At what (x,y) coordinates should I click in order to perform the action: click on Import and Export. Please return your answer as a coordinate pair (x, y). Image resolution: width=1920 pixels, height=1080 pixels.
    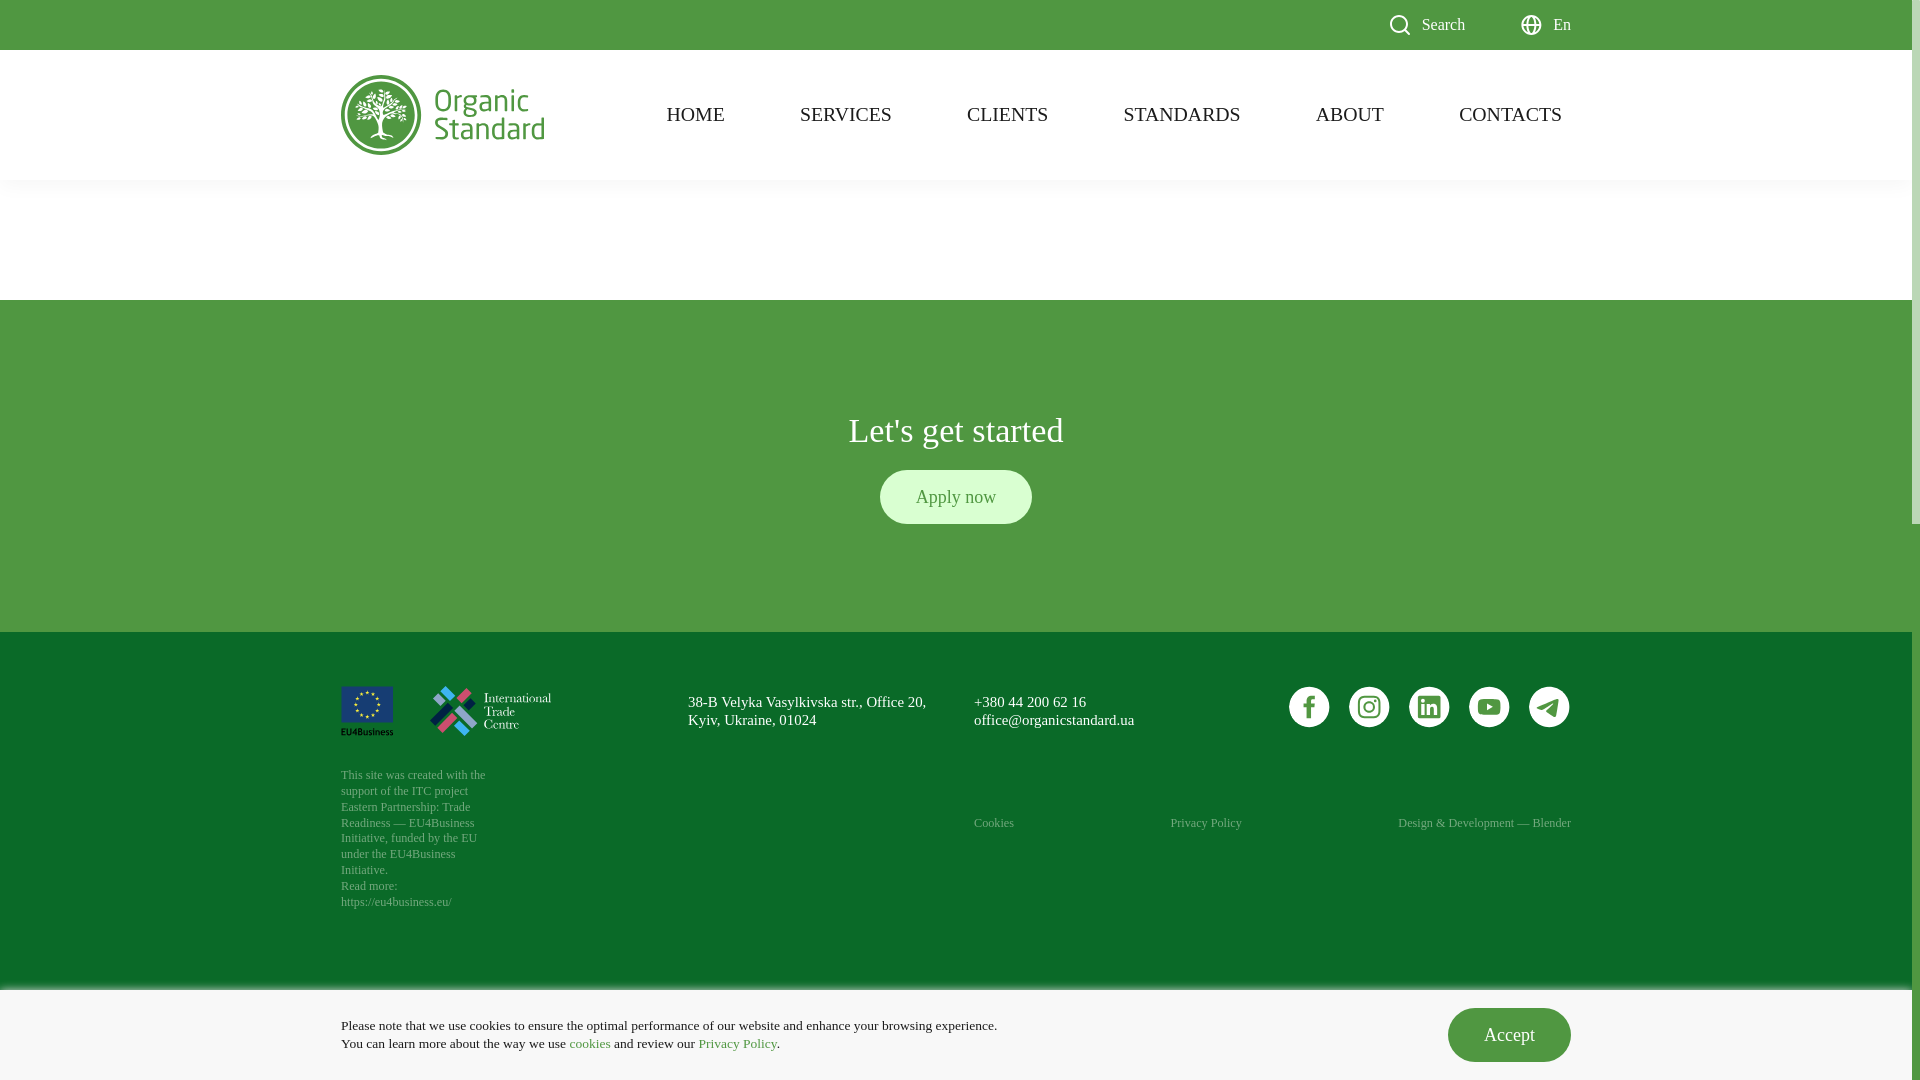
    Looking at the image, I should click on (890, 132).